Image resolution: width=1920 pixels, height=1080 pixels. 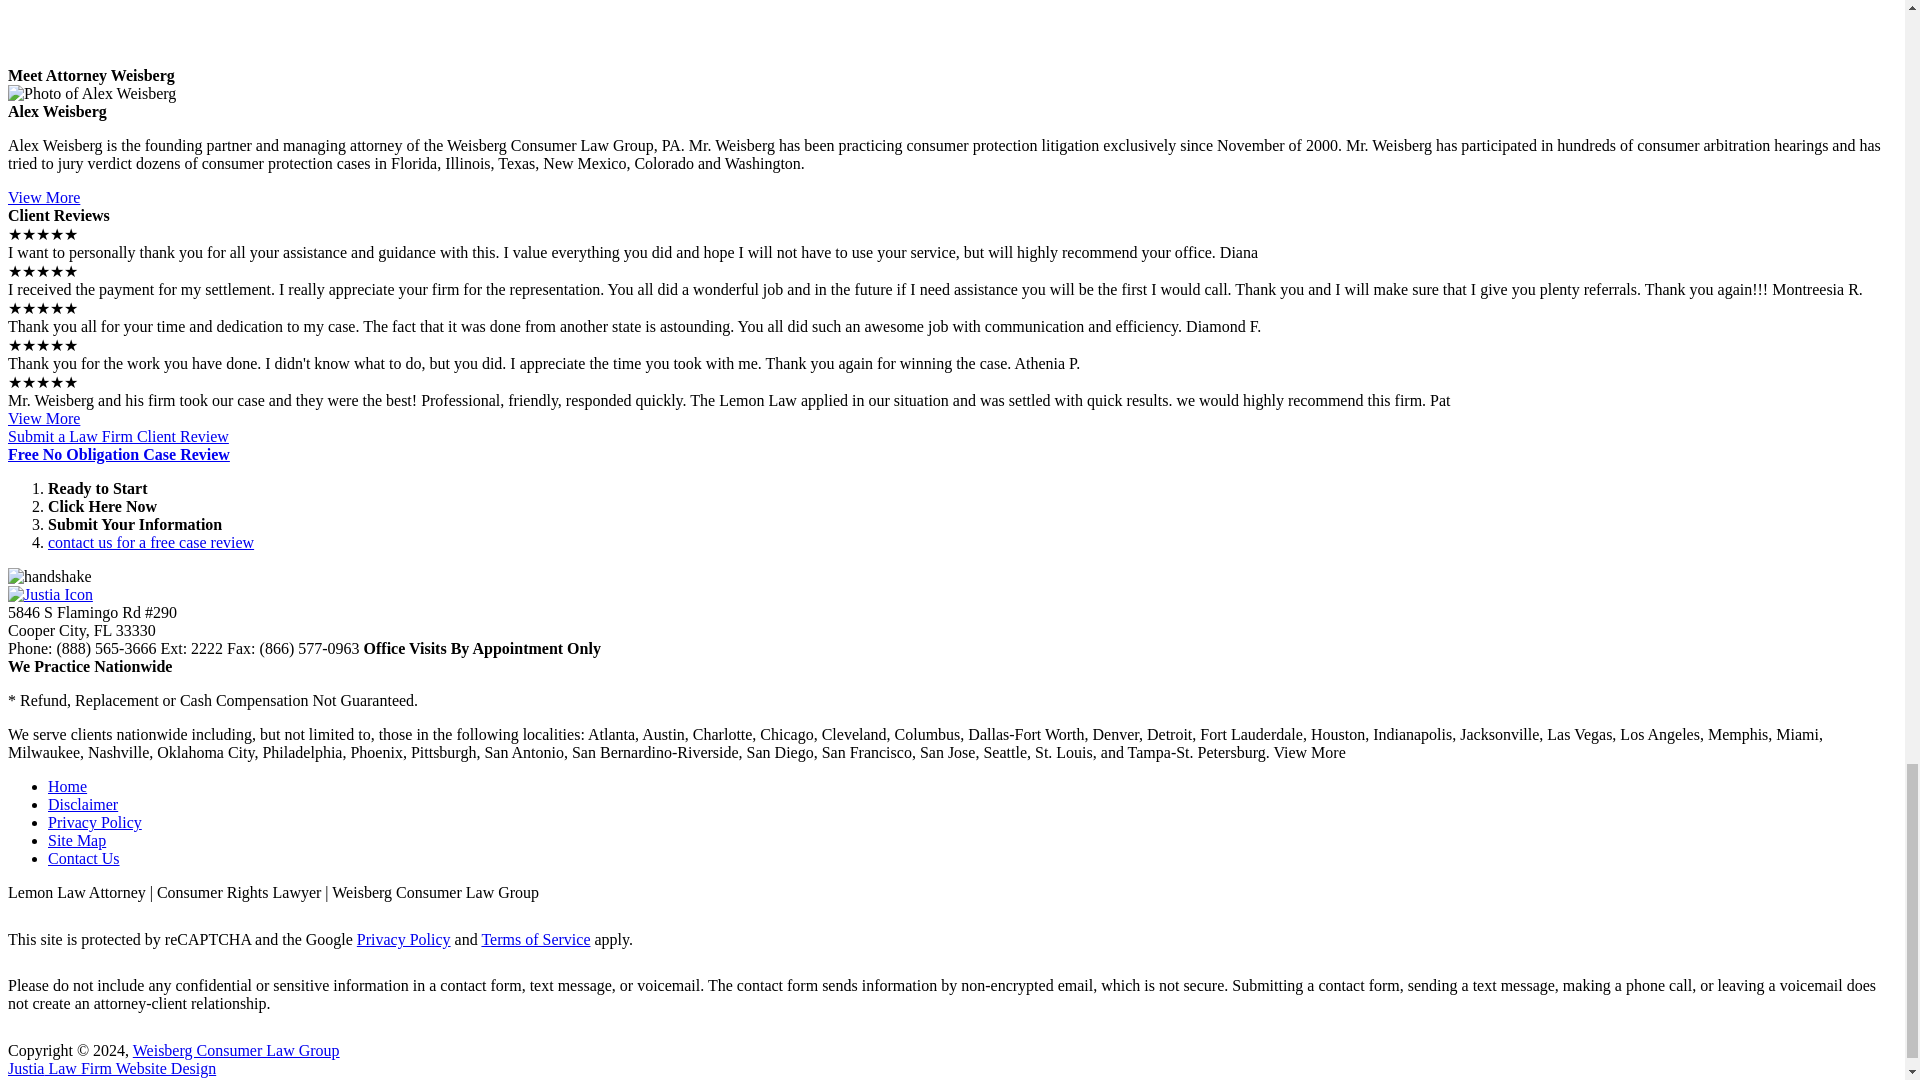 I want to click on Terms of Service, so click(x=535, y=939).